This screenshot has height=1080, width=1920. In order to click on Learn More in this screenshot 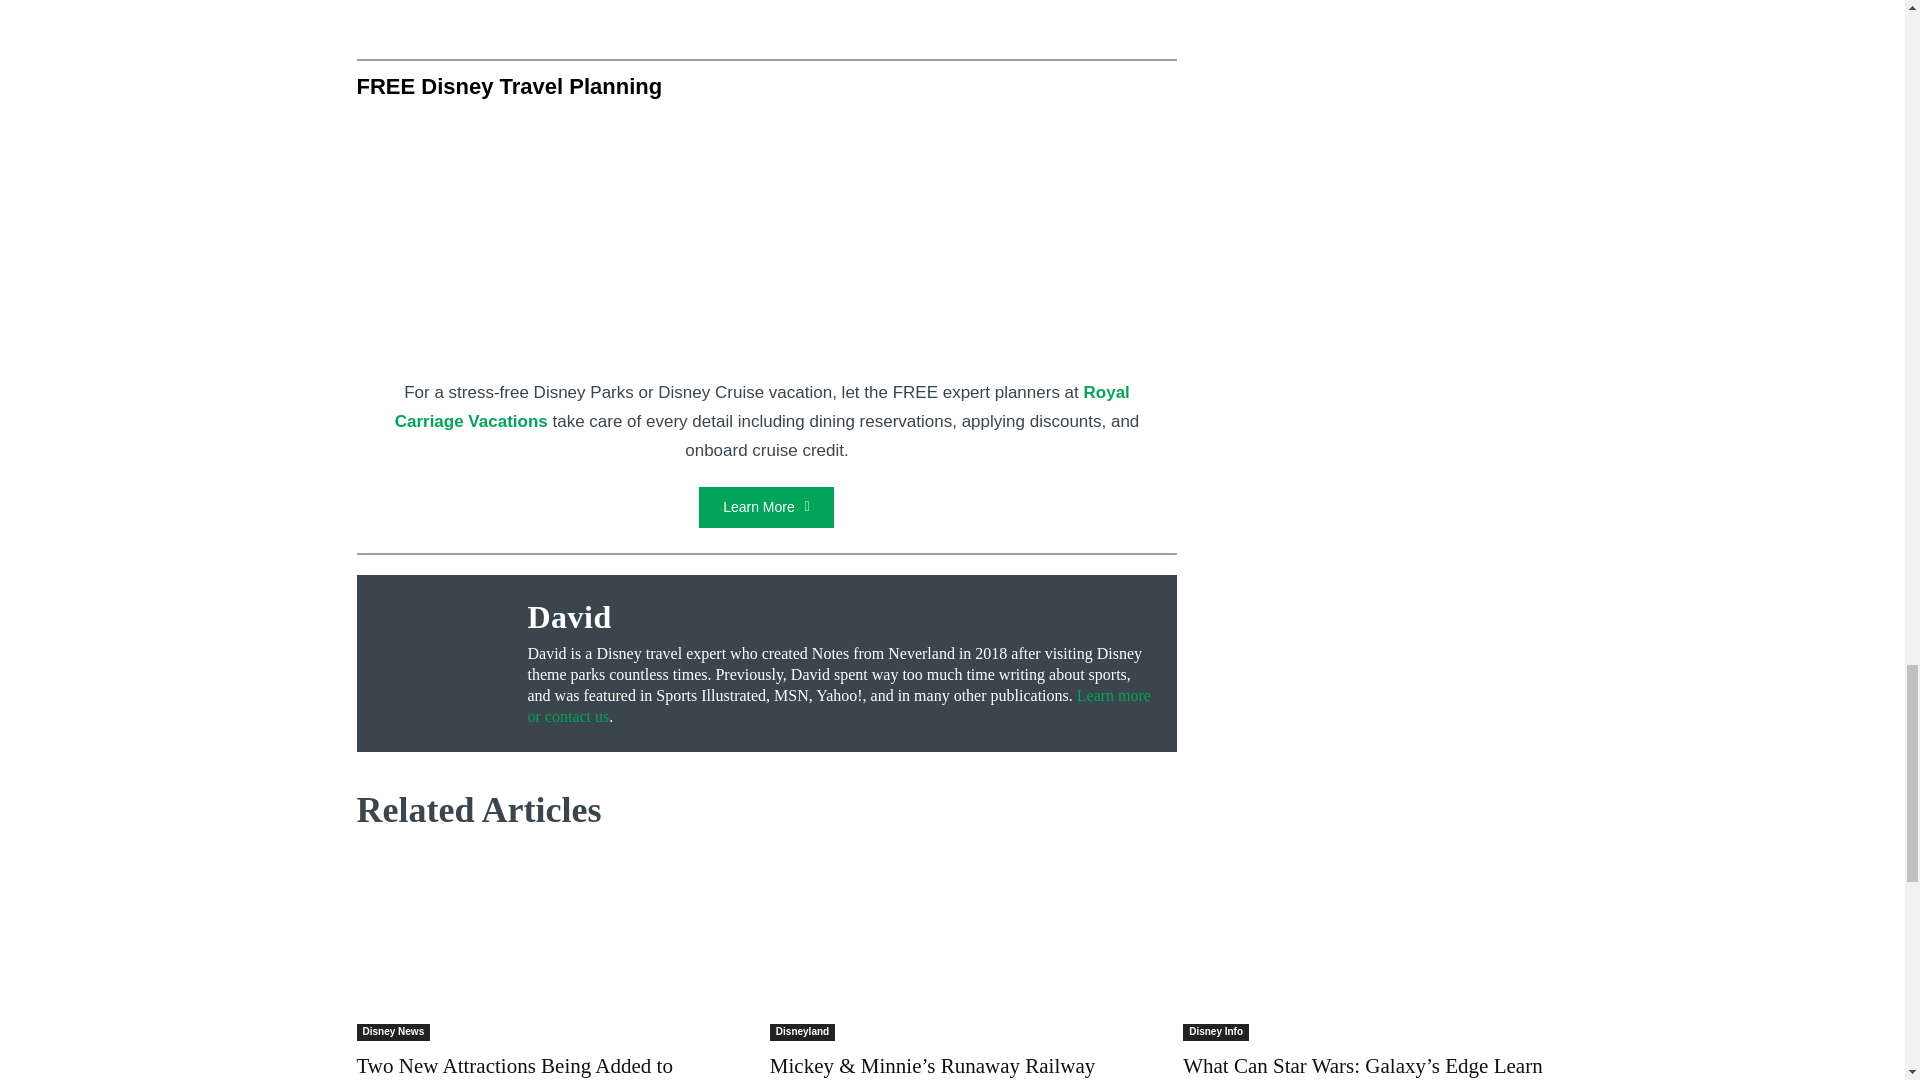, I will do `click(766, 508)`.